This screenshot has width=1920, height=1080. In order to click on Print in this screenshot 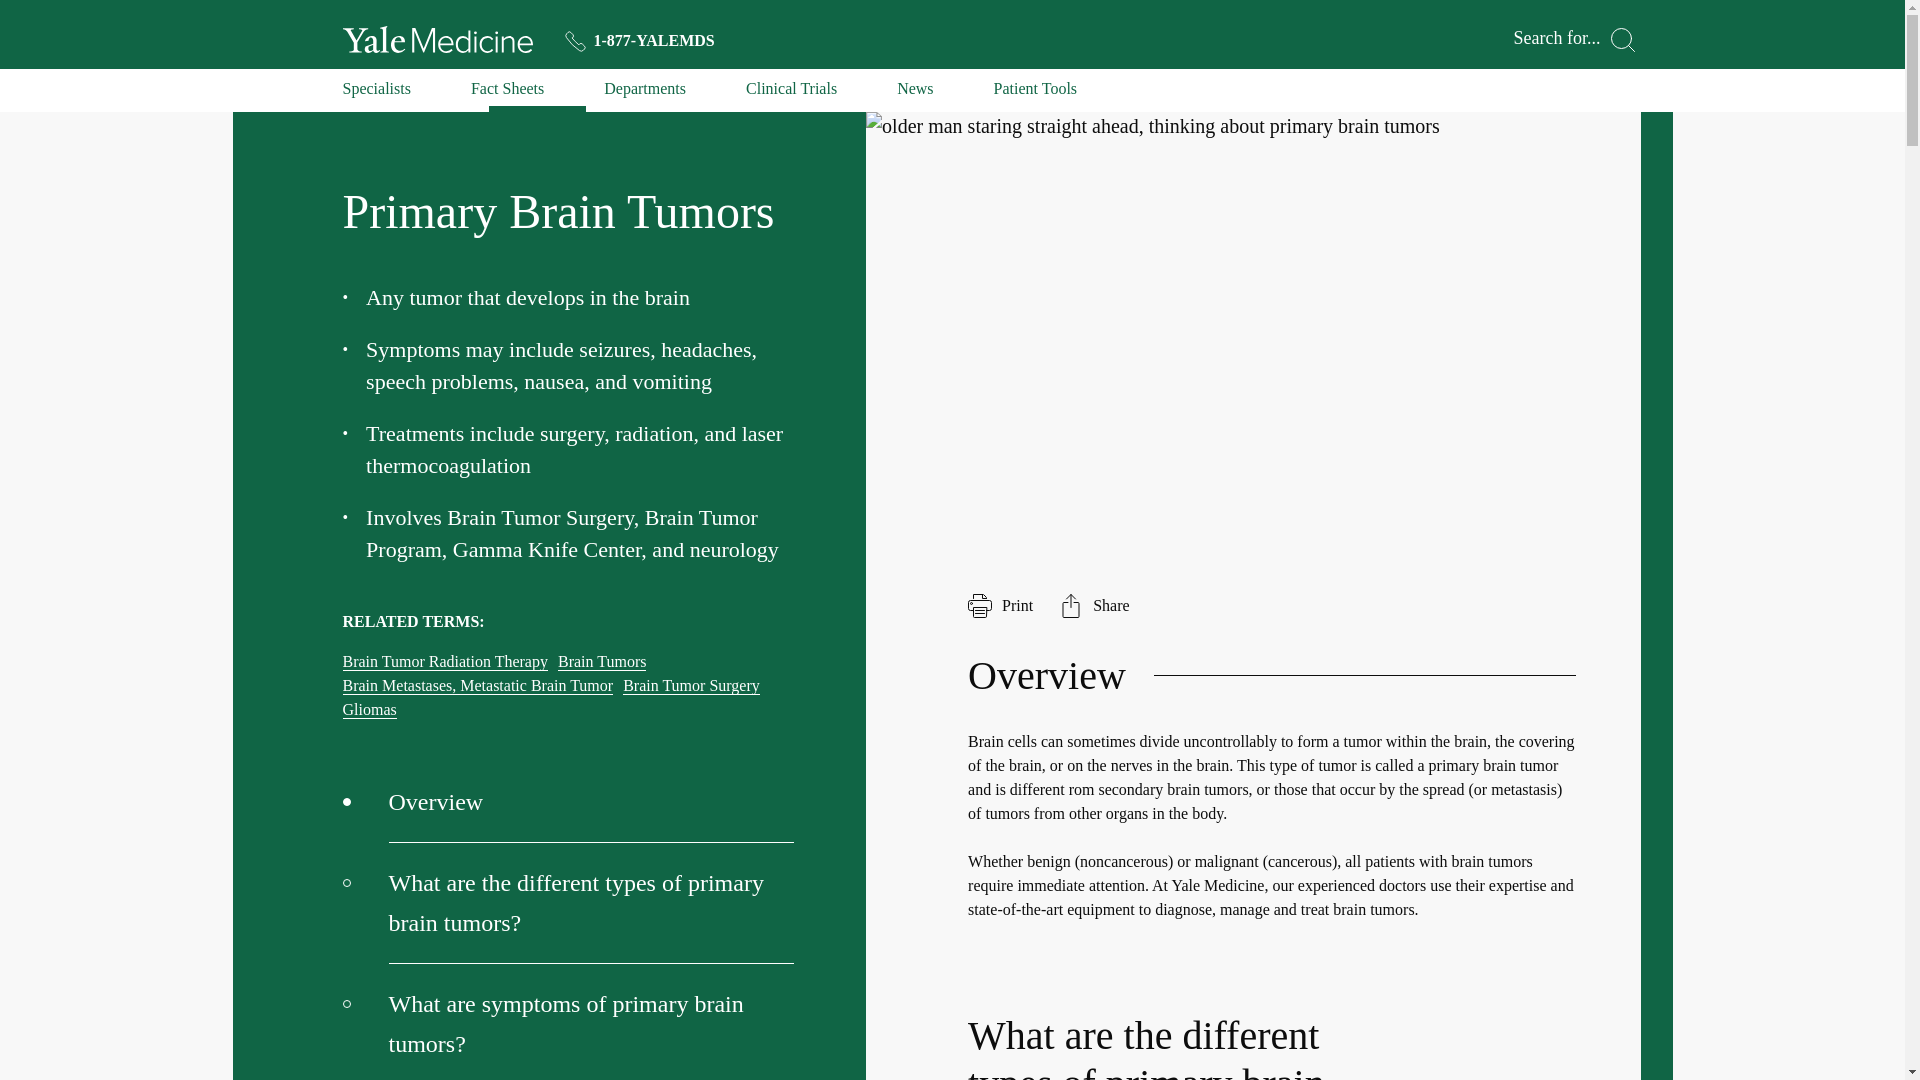, I will do `click(1000, 606)`.